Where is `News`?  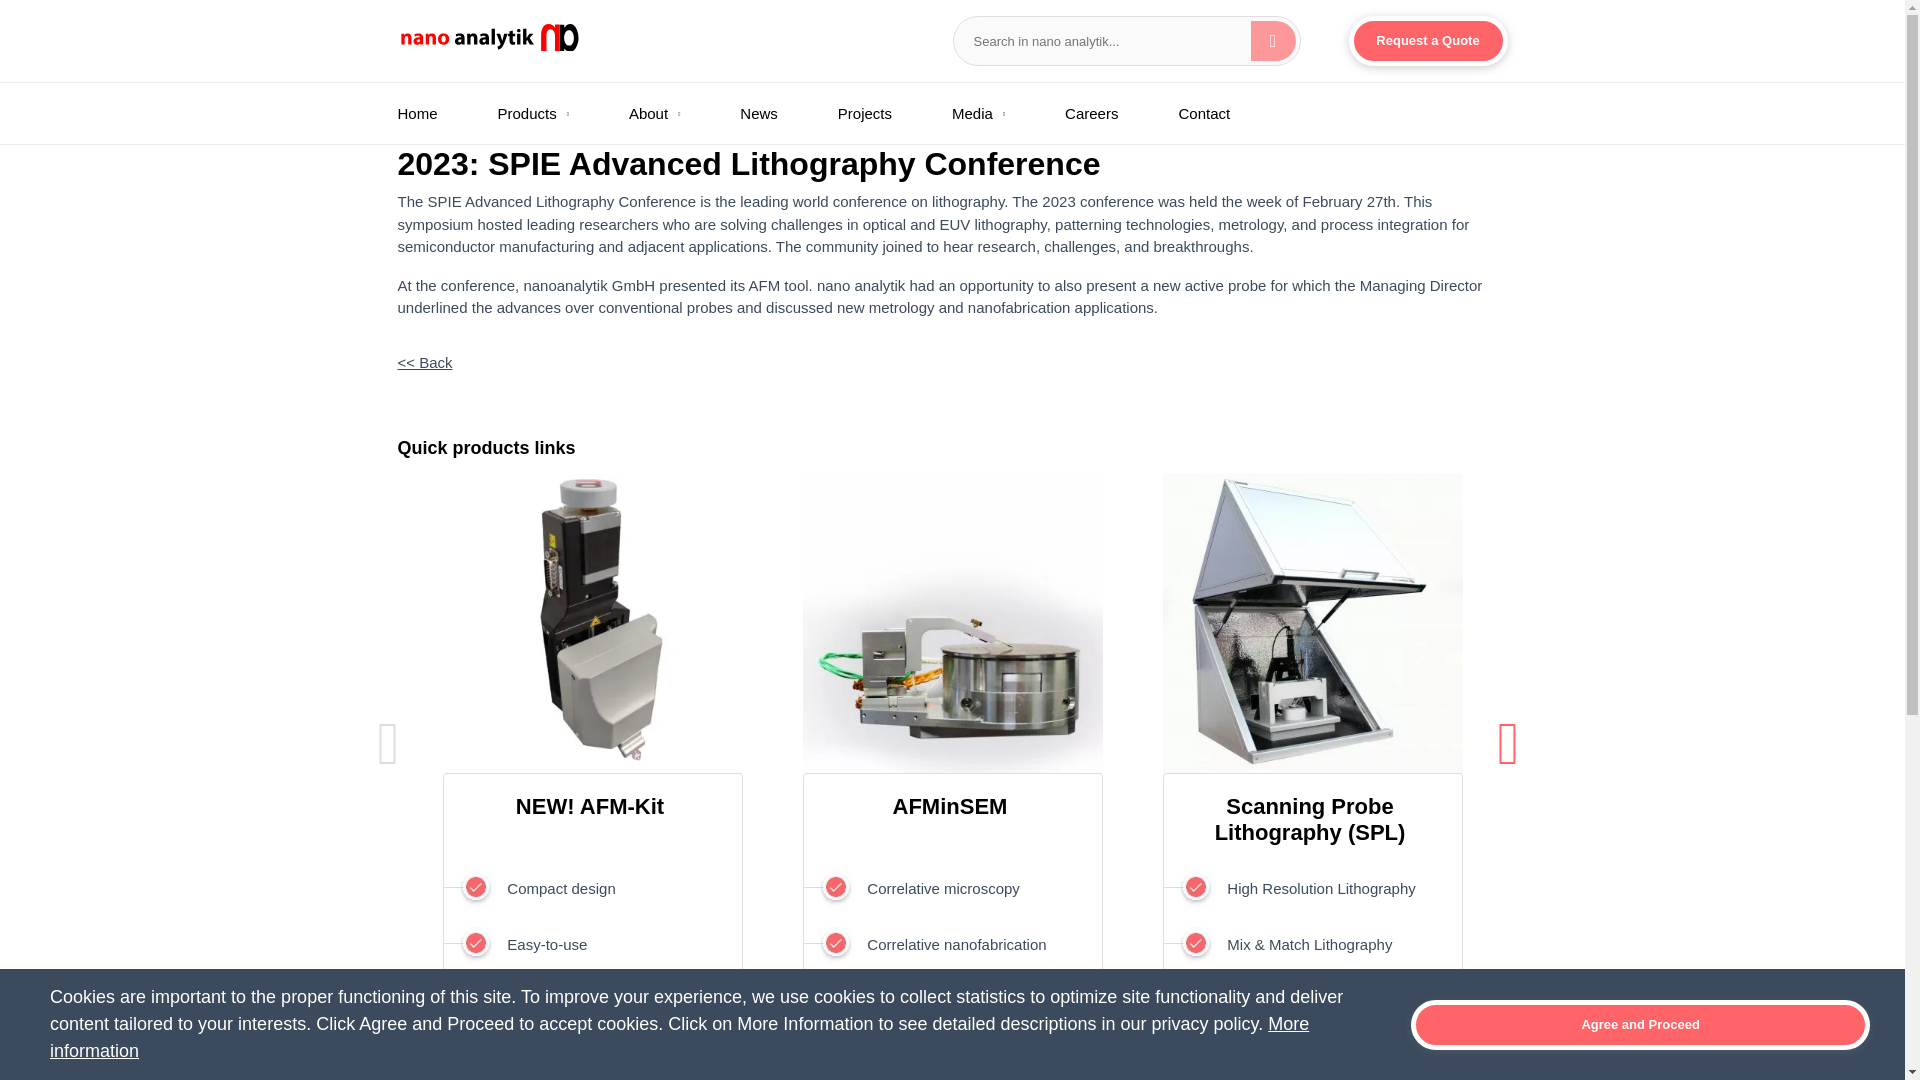
News is located at coordinates (768, 117).